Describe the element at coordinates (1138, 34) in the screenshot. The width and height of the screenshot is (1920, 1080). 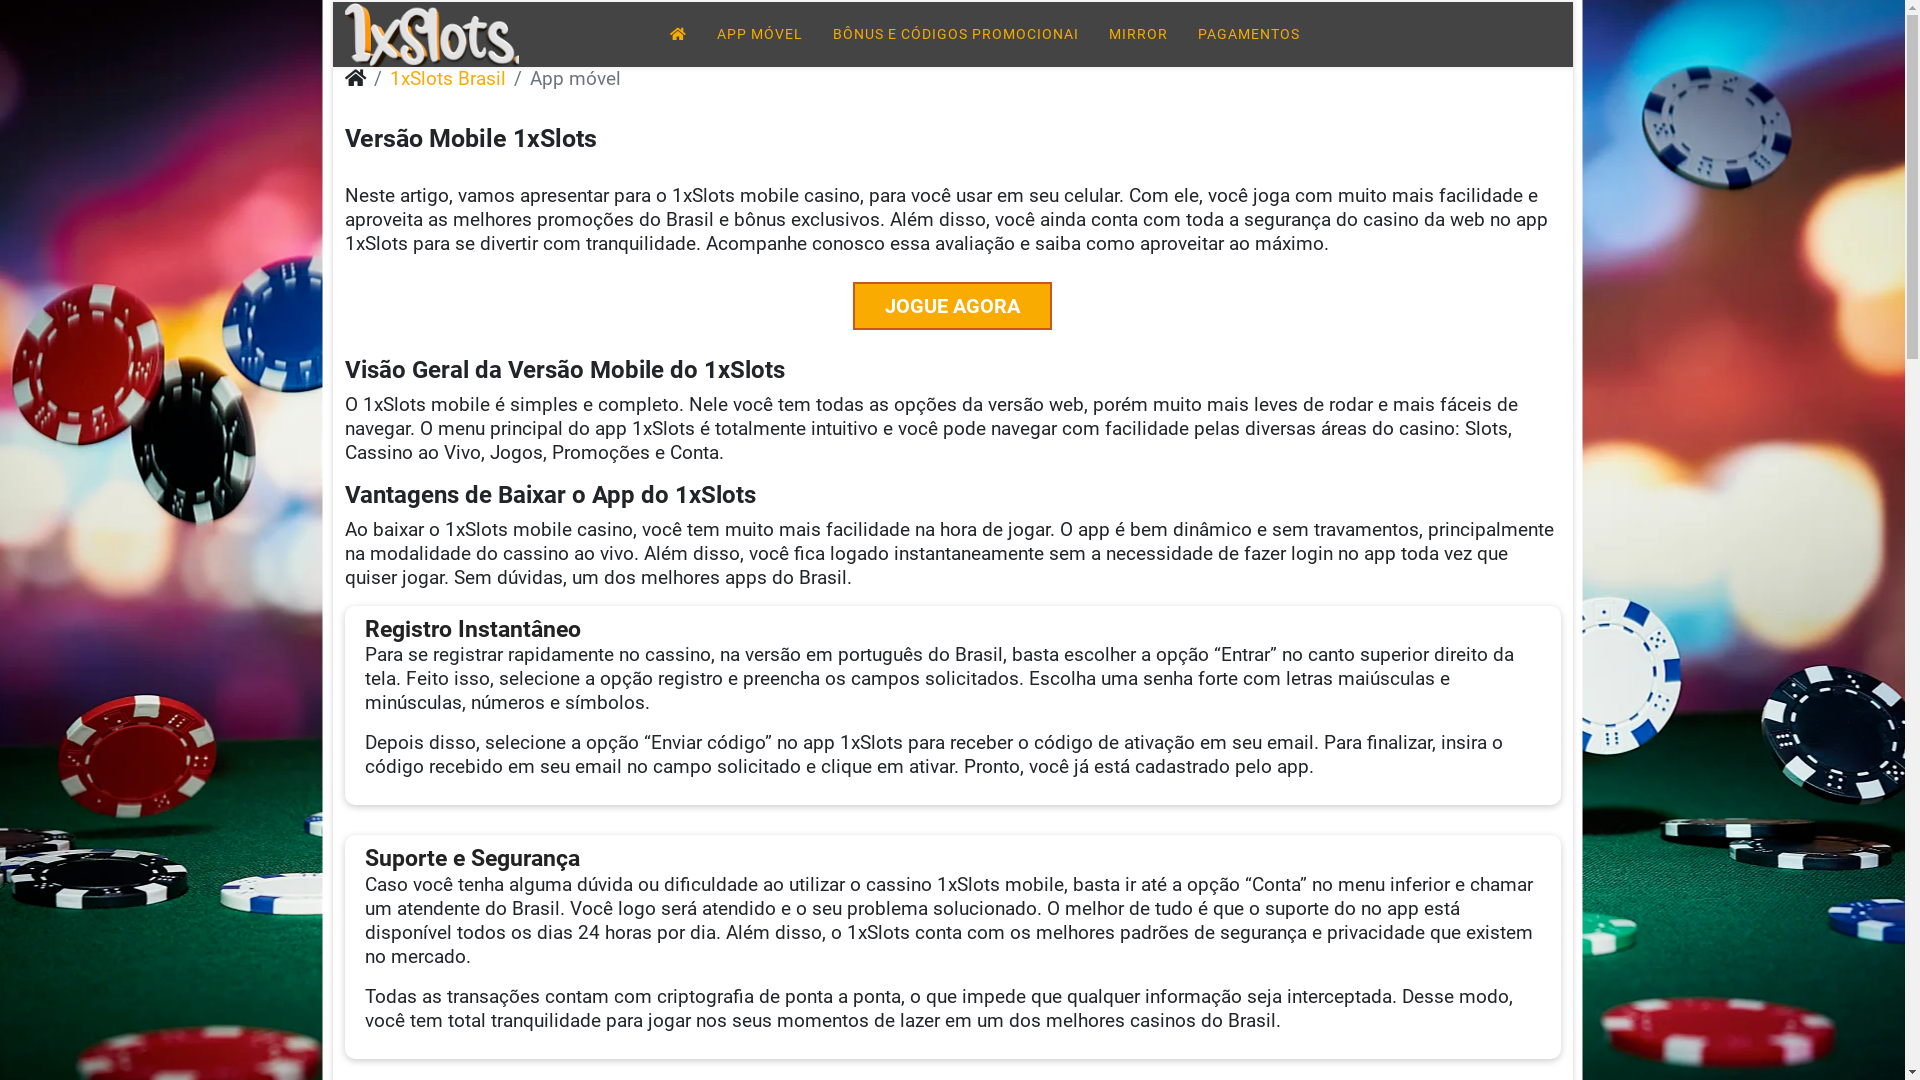
I see `MIRROR` at that location.